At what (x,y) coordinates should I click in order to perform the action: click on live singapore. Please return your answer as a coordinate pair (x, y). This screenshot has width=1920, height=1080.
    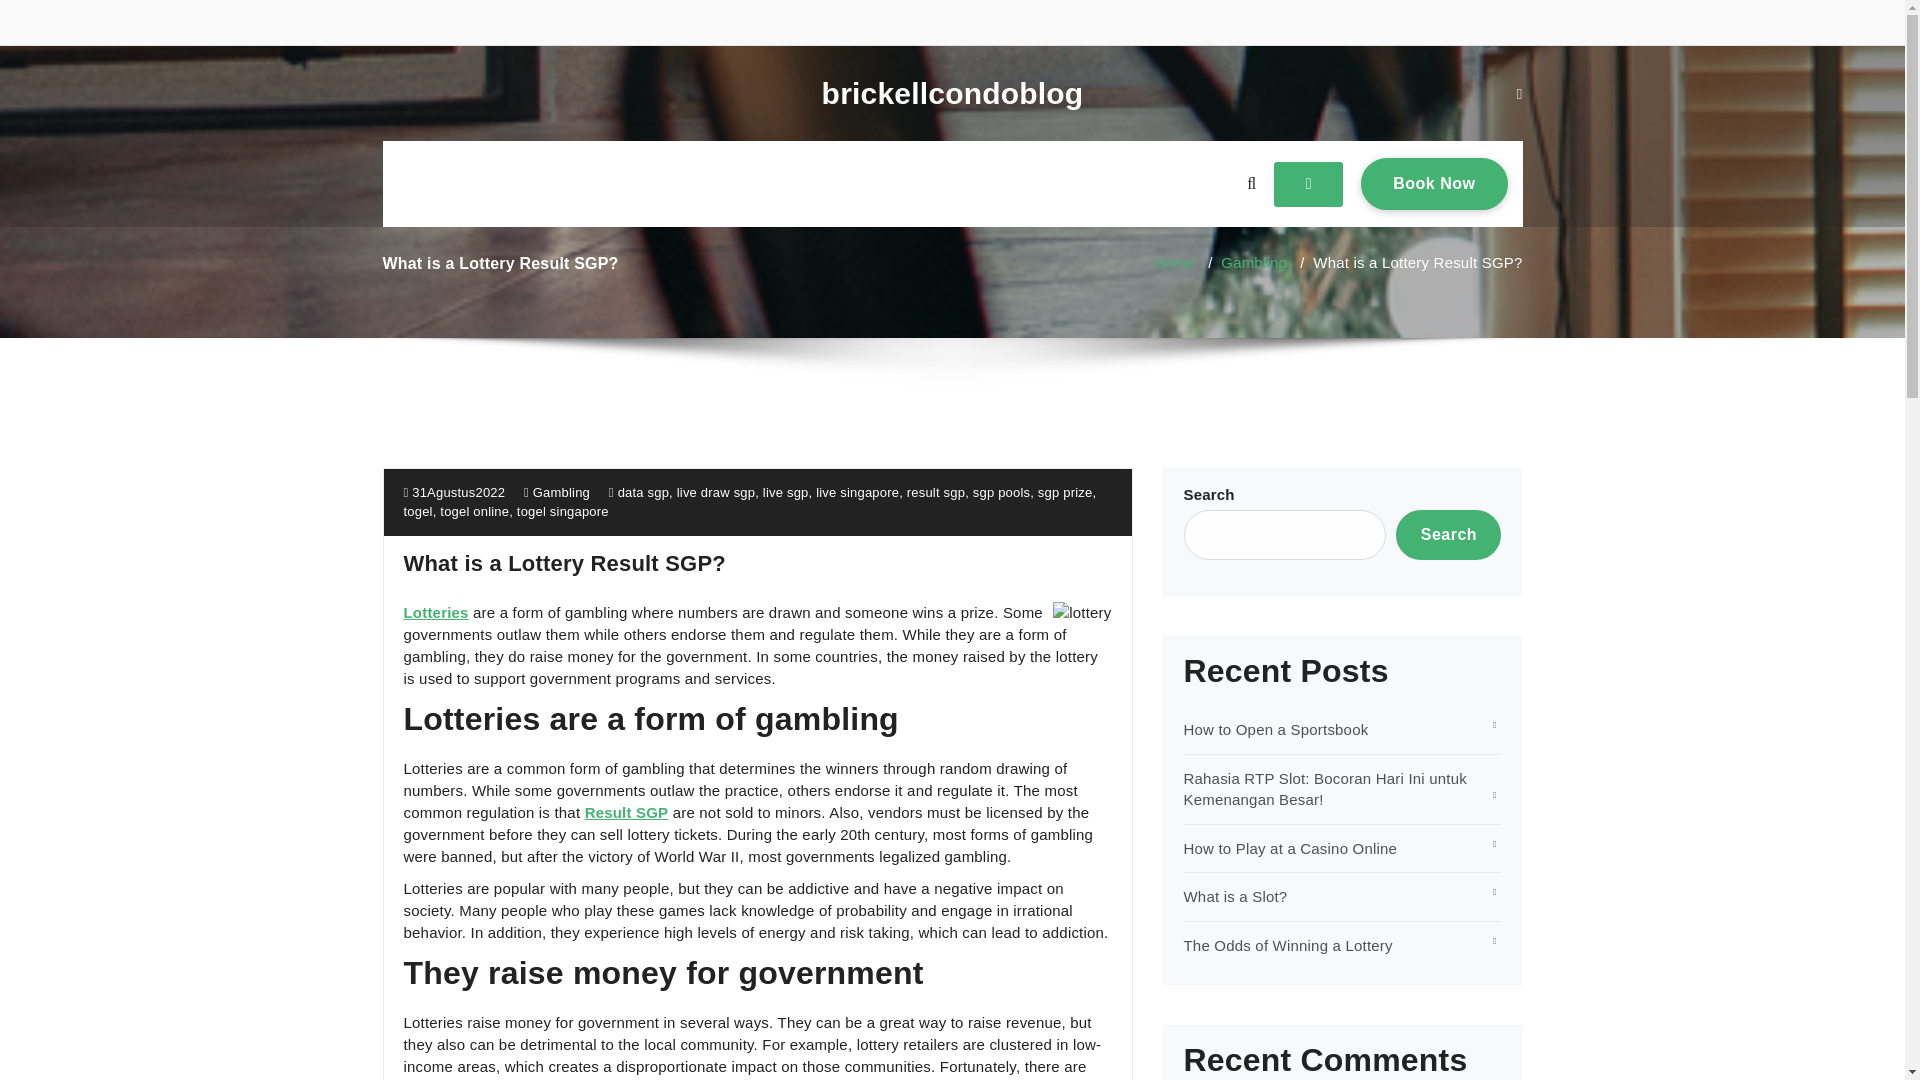
    Looking at the image, I should click on (857, 492).